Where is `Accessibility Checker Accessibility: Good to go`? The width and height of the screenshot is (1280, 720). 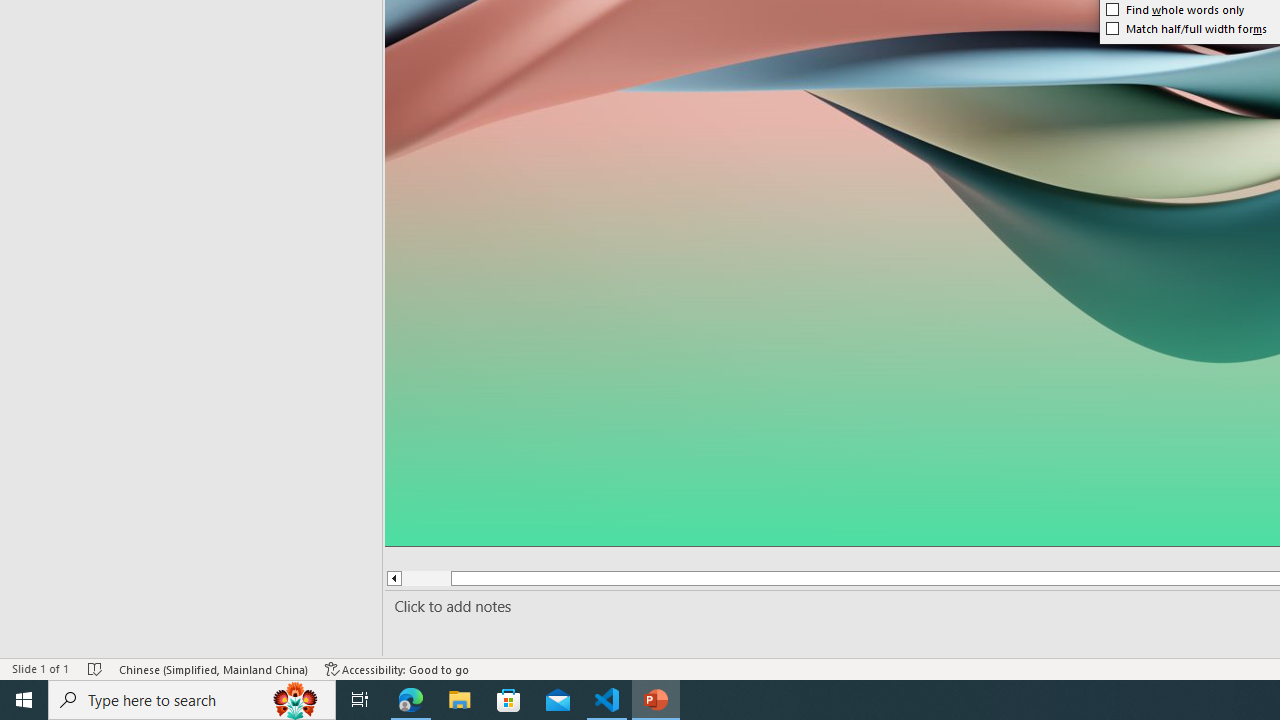 Accessibility Checker Accessibility: Good to go is located at coordinates (397, 668).